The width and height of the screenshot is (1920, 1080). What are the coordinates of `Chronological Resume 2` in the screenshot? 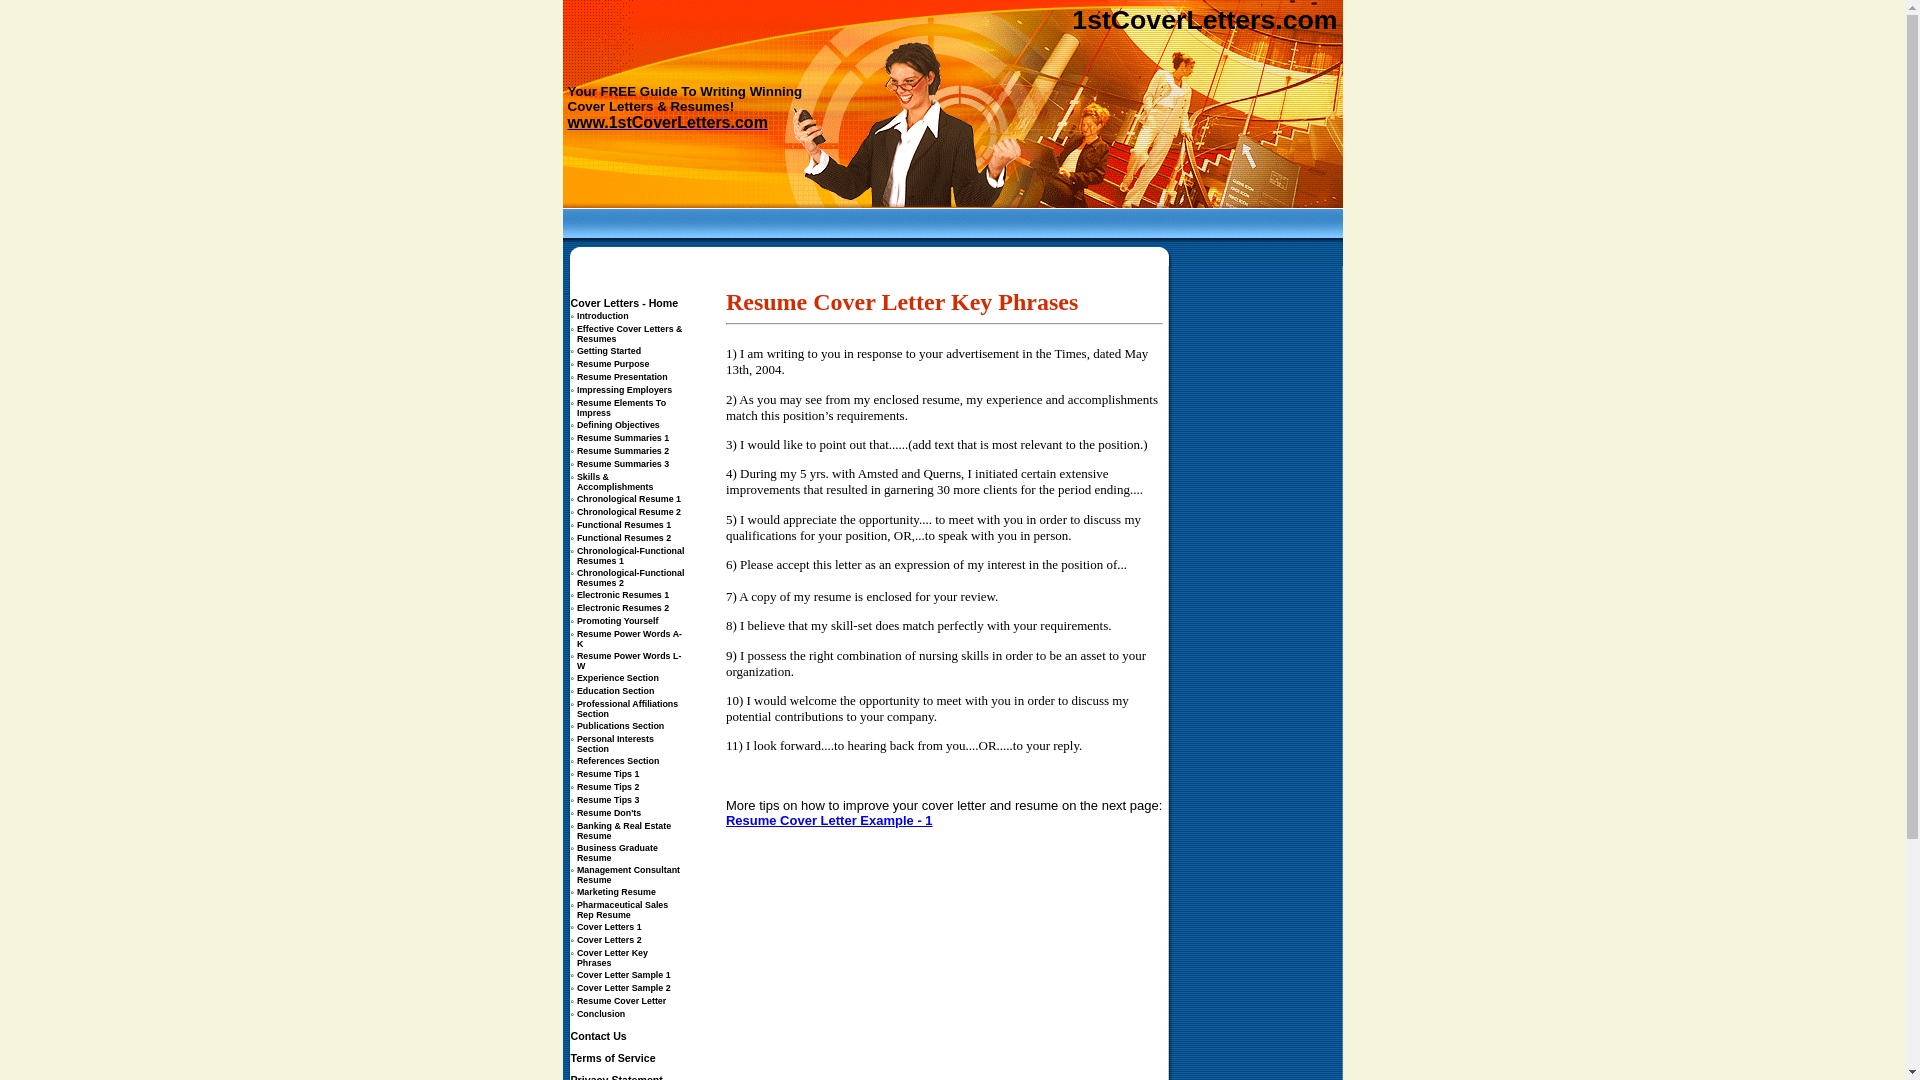 It's located at (629, 511).